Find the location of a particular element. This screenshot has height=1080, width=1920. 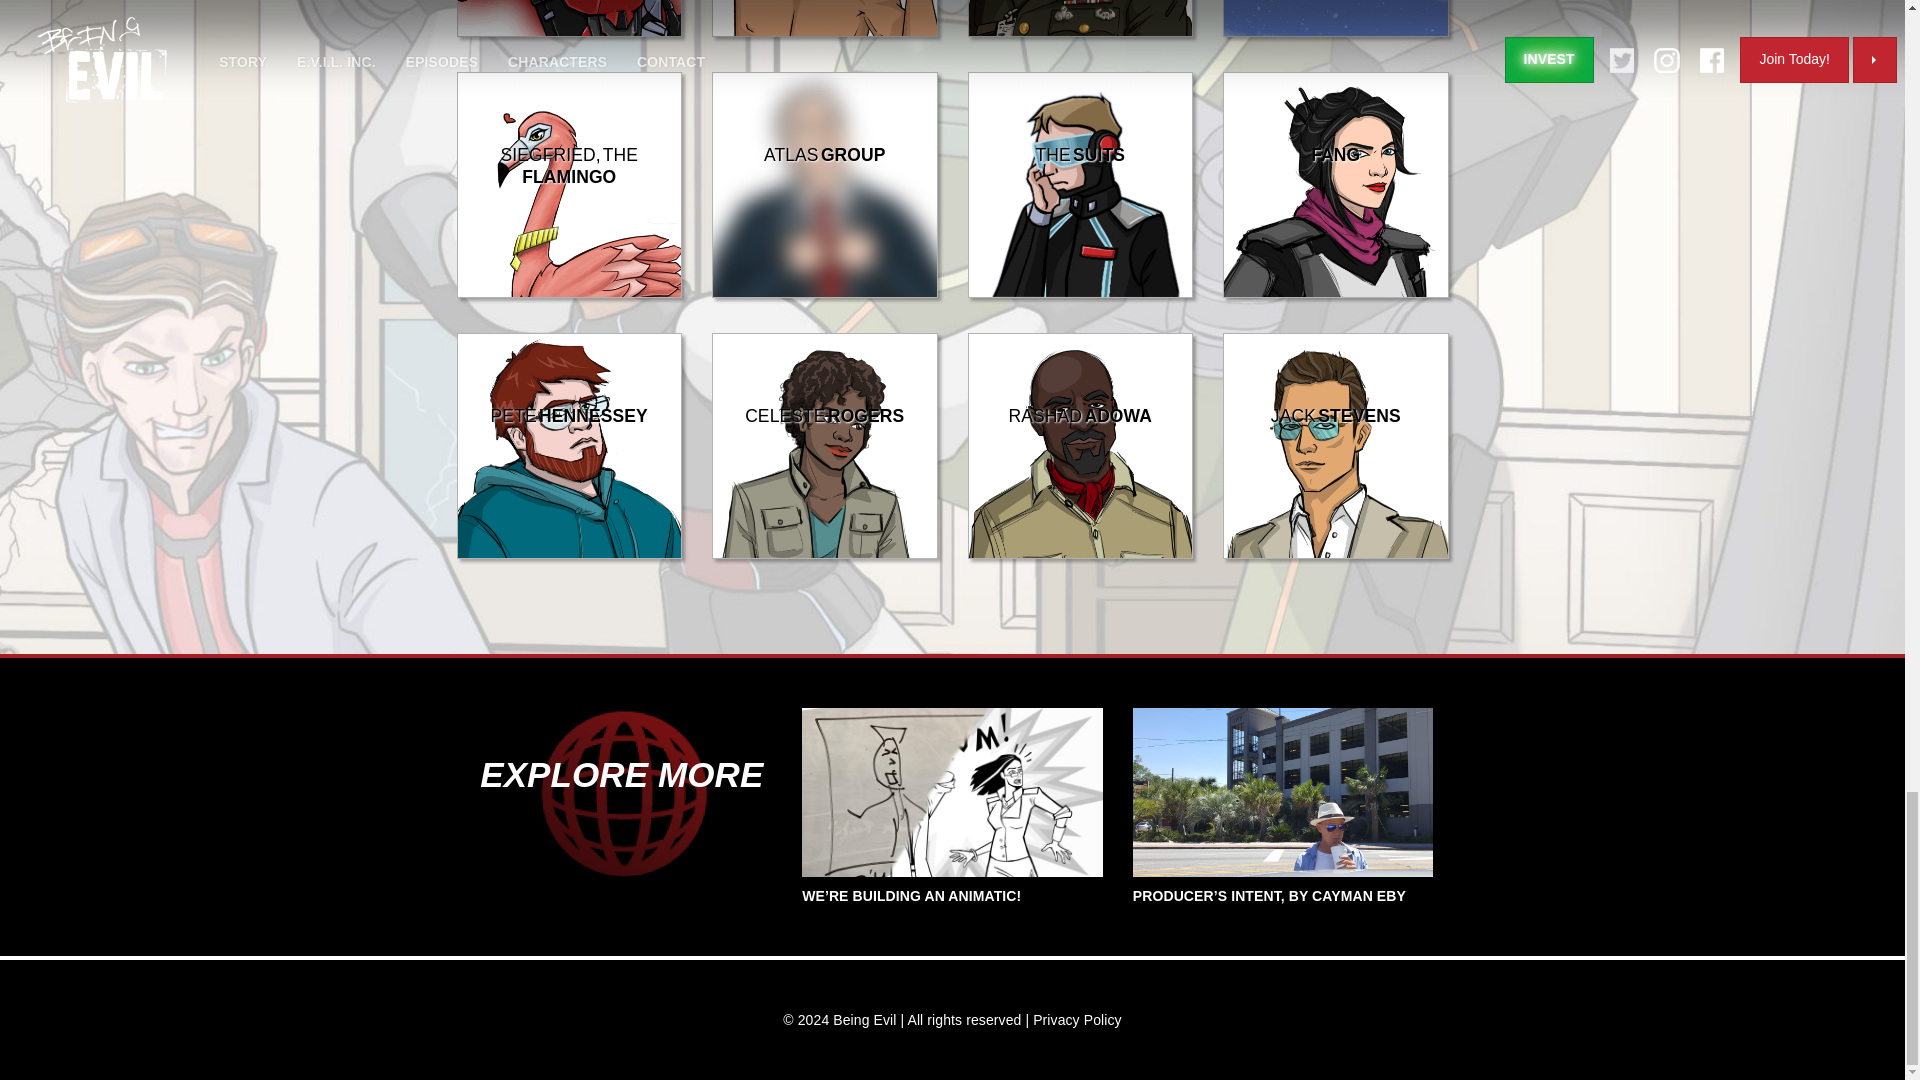

ATLAS GROUP is located at coordinates (825, 293).